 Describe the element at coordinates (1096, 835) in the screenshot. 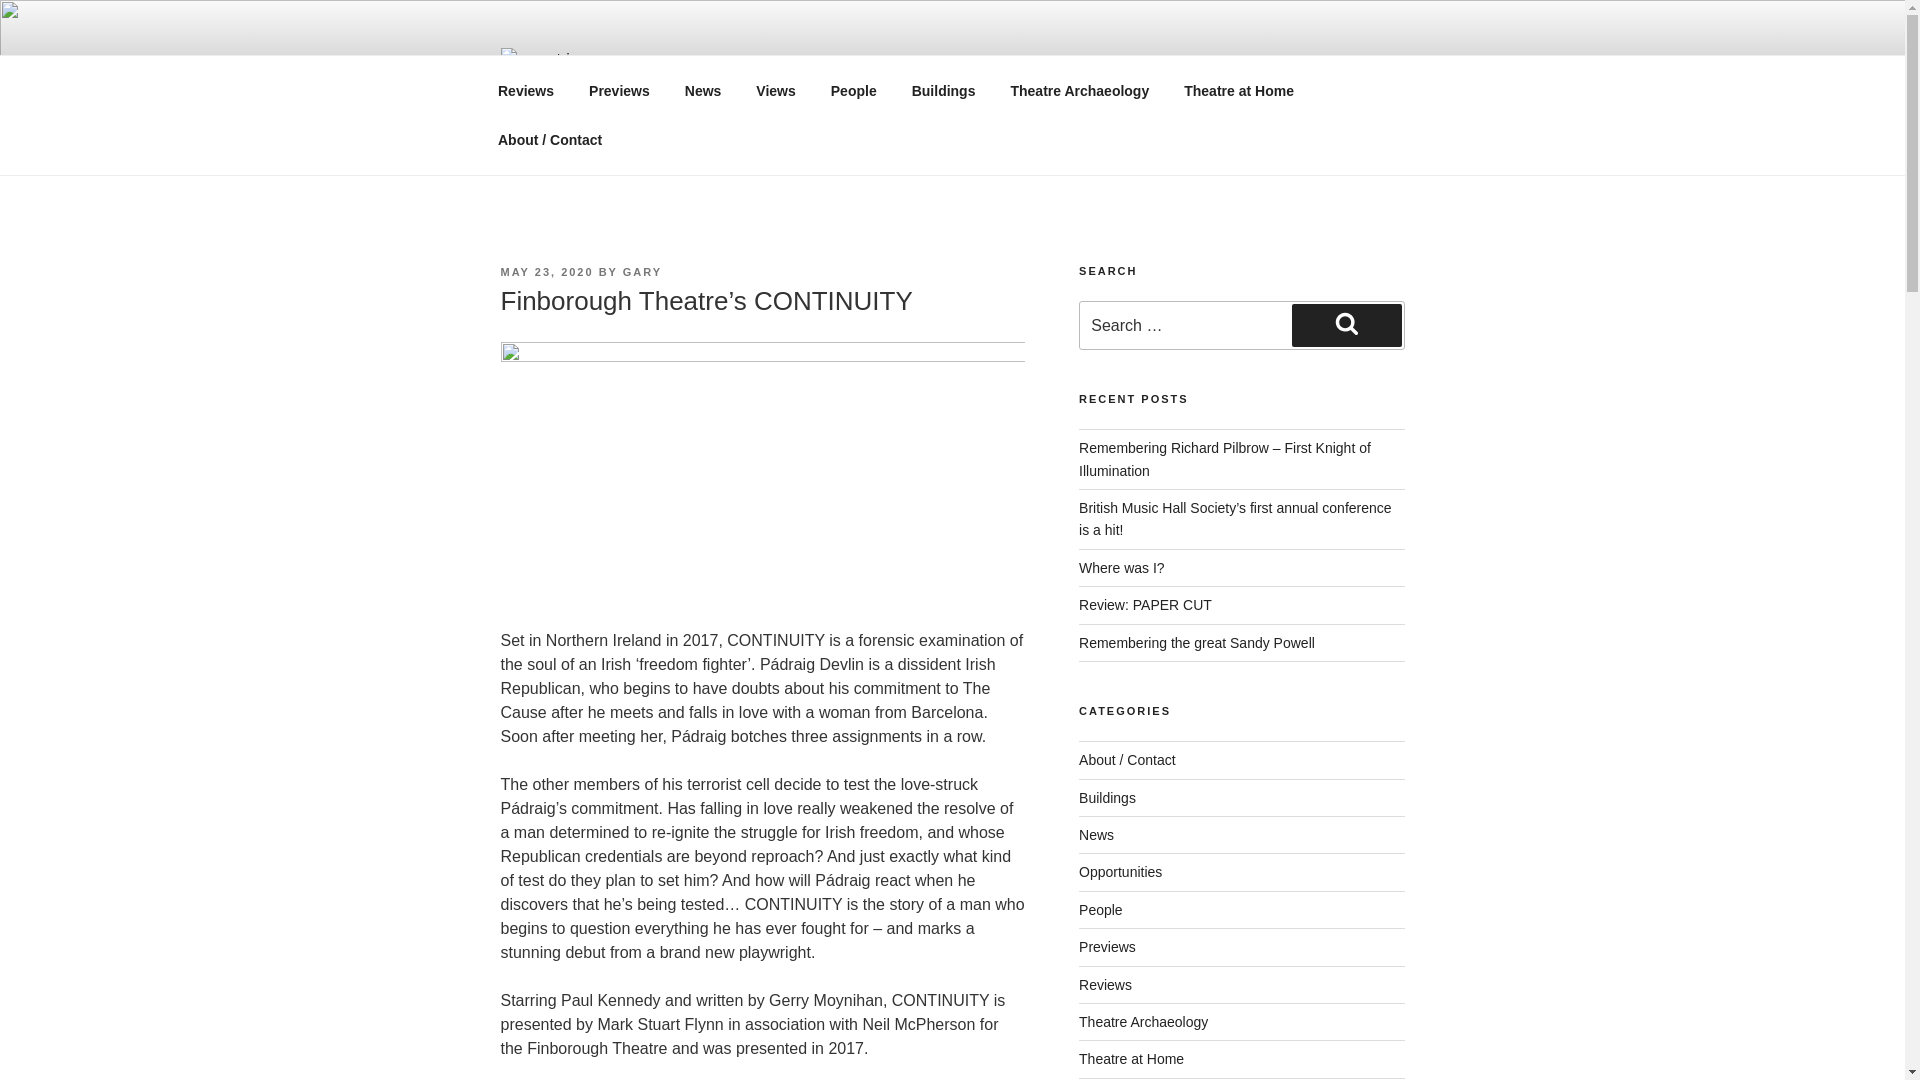

I see `News` at that location.